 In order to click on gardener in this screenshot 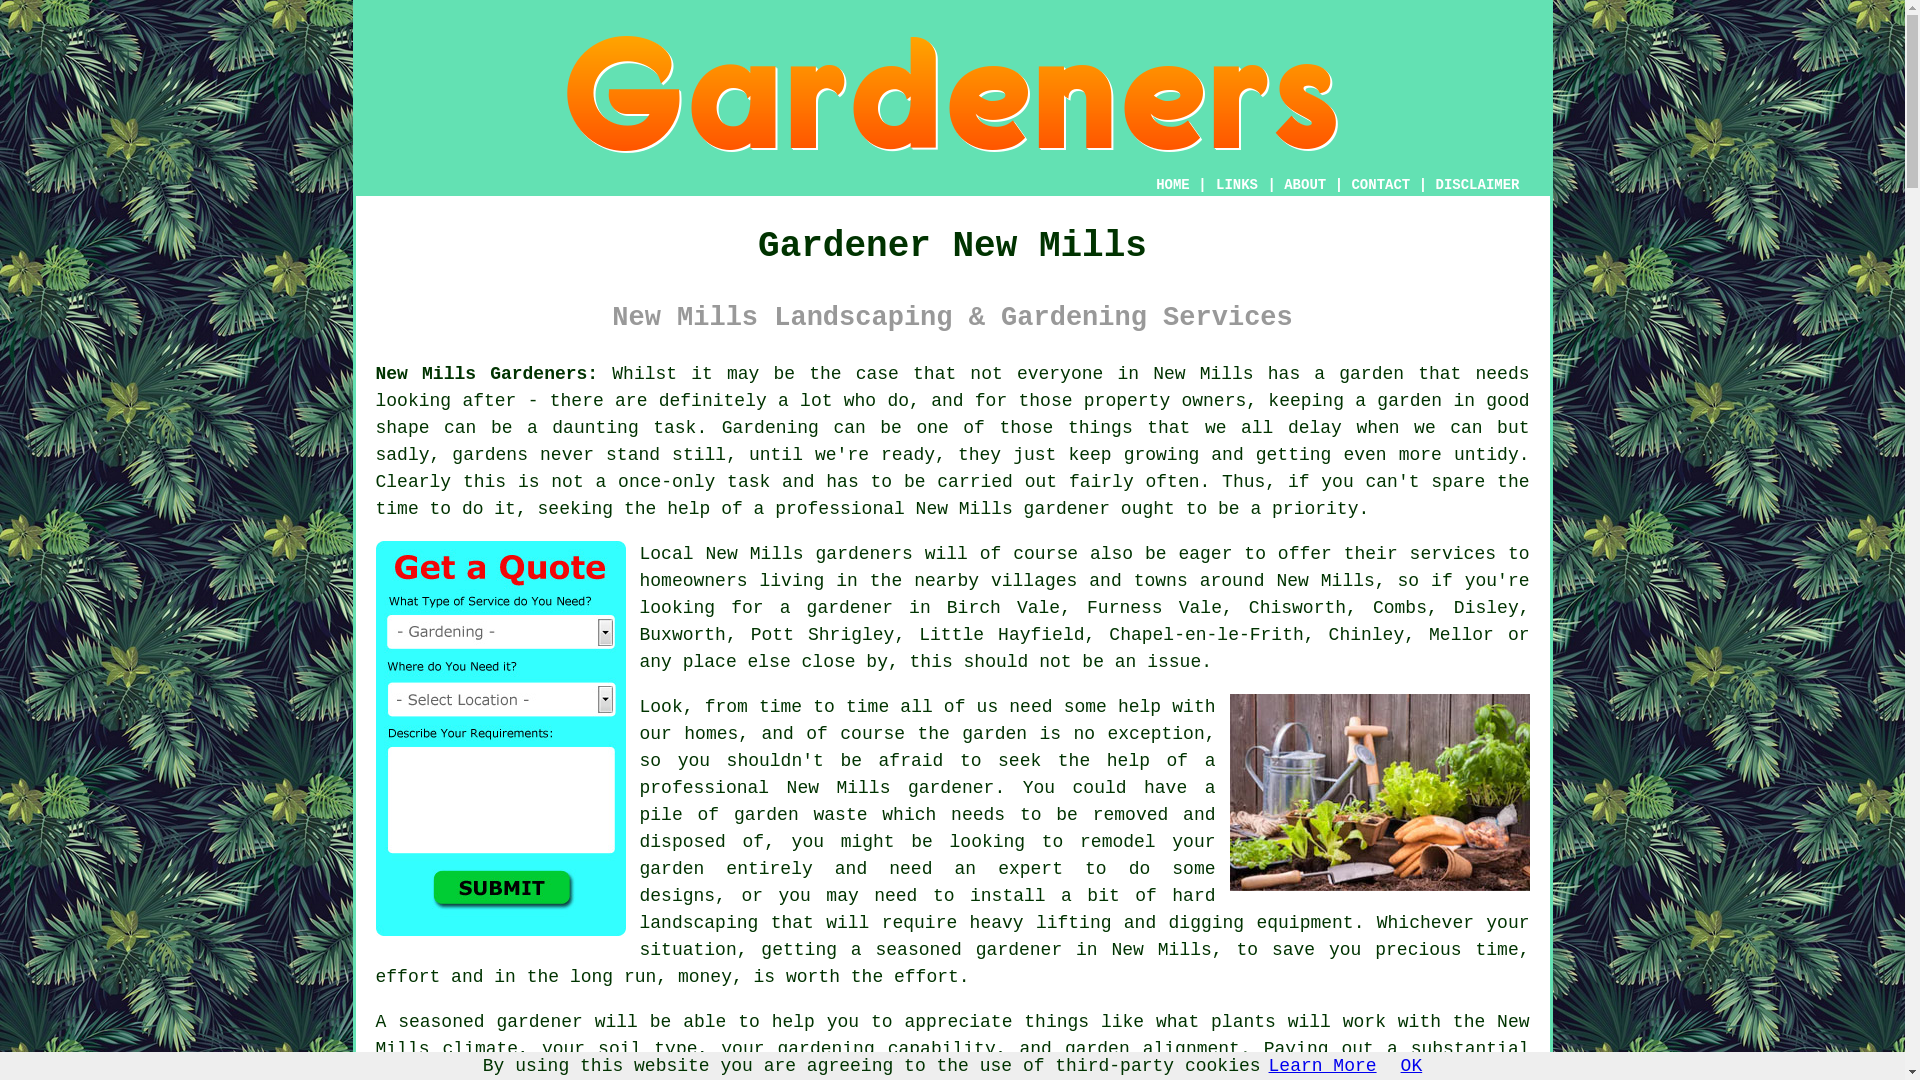, I will do `click(538, 1022)`.